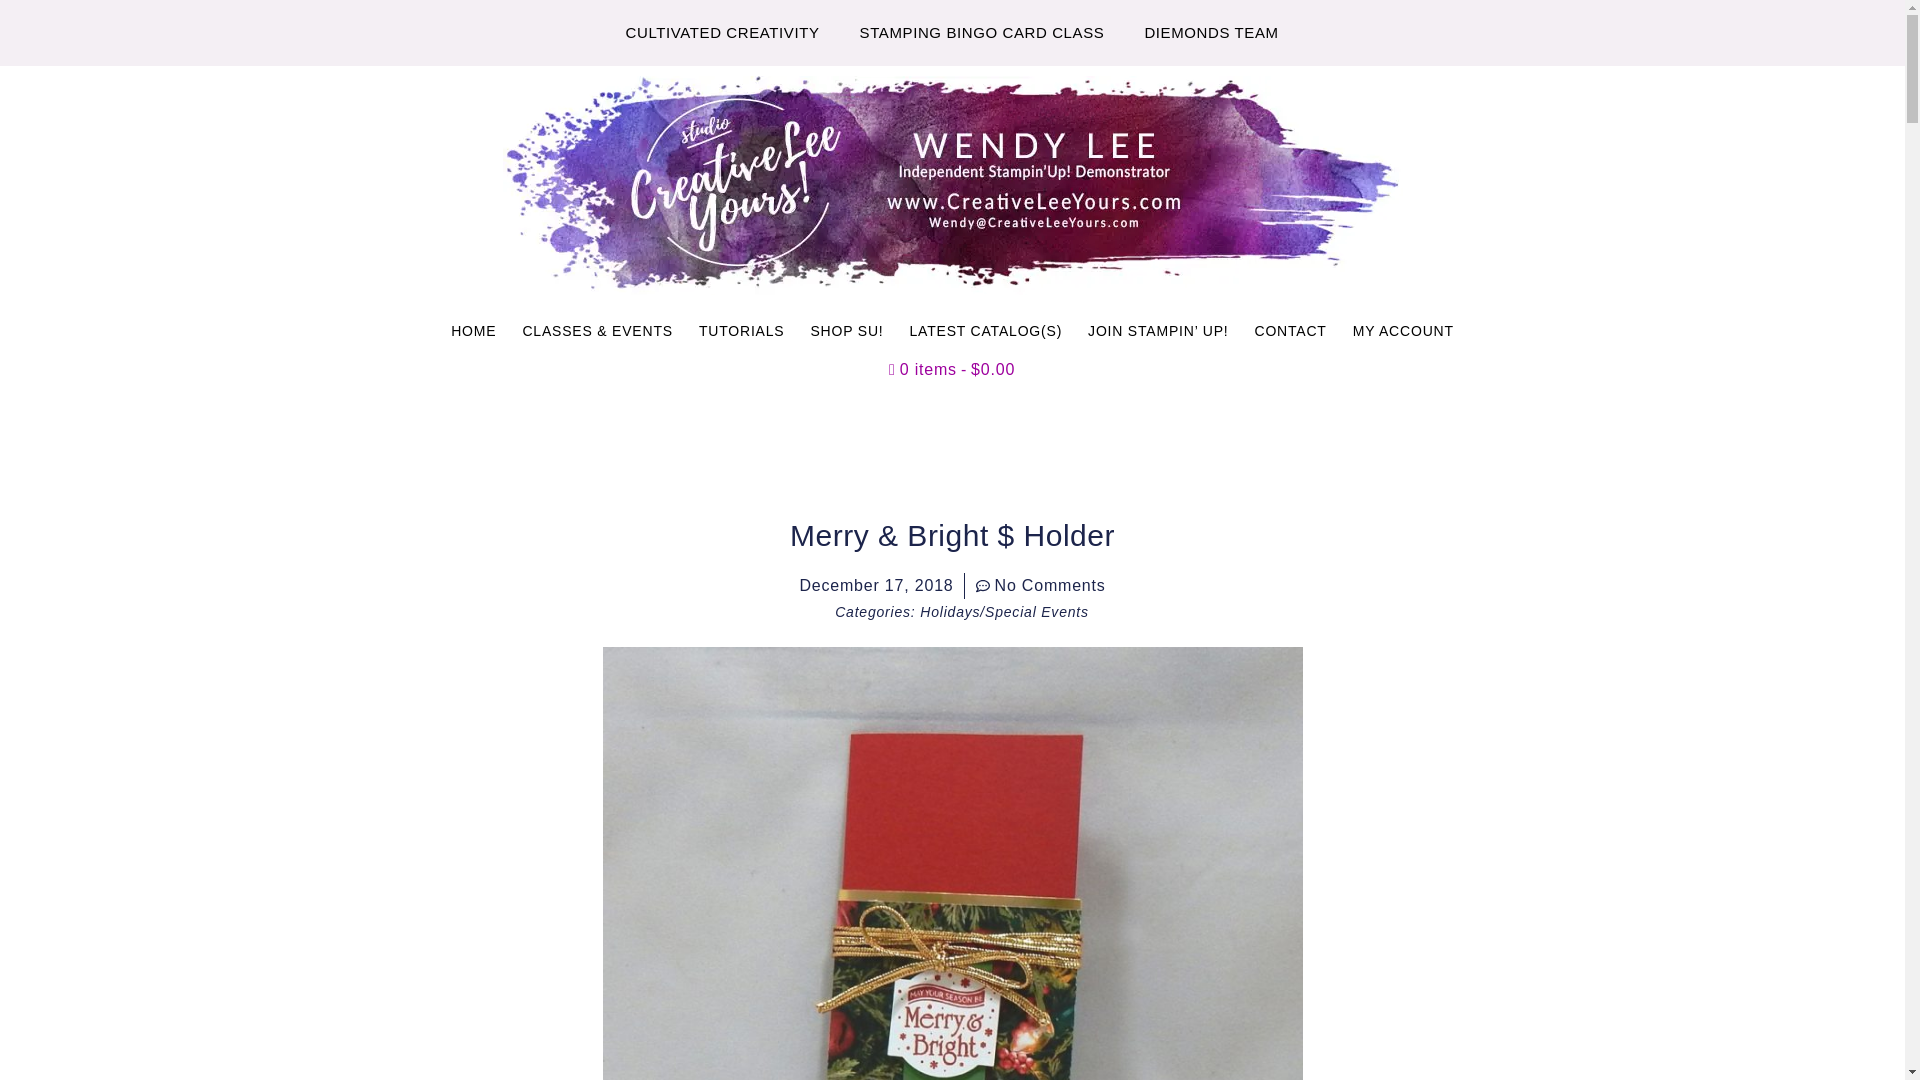 The height and width of the screenshot is (1080, 1920). I want to click on TUTORIALS, so click(742, 330).